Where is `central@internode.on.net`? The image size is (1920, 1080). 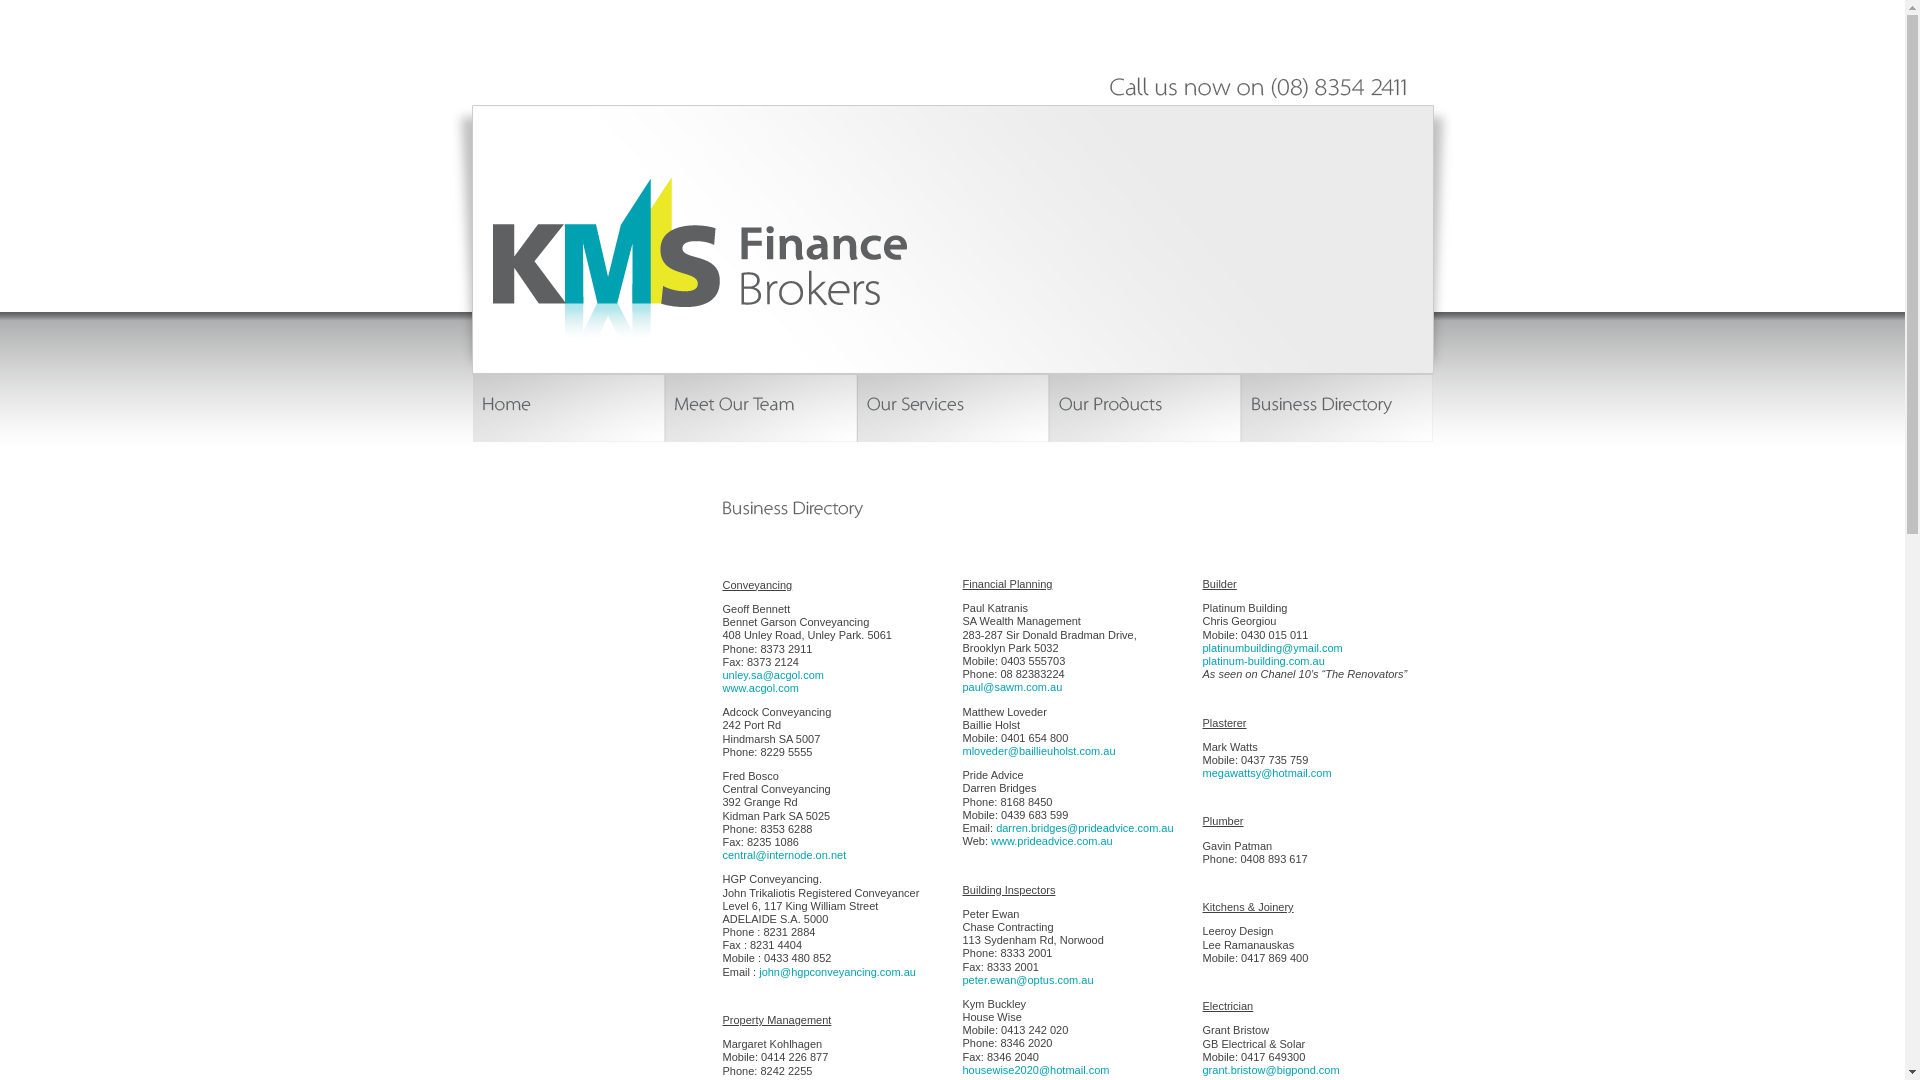
central@internode.on.net is located at coordinates (784, 855).